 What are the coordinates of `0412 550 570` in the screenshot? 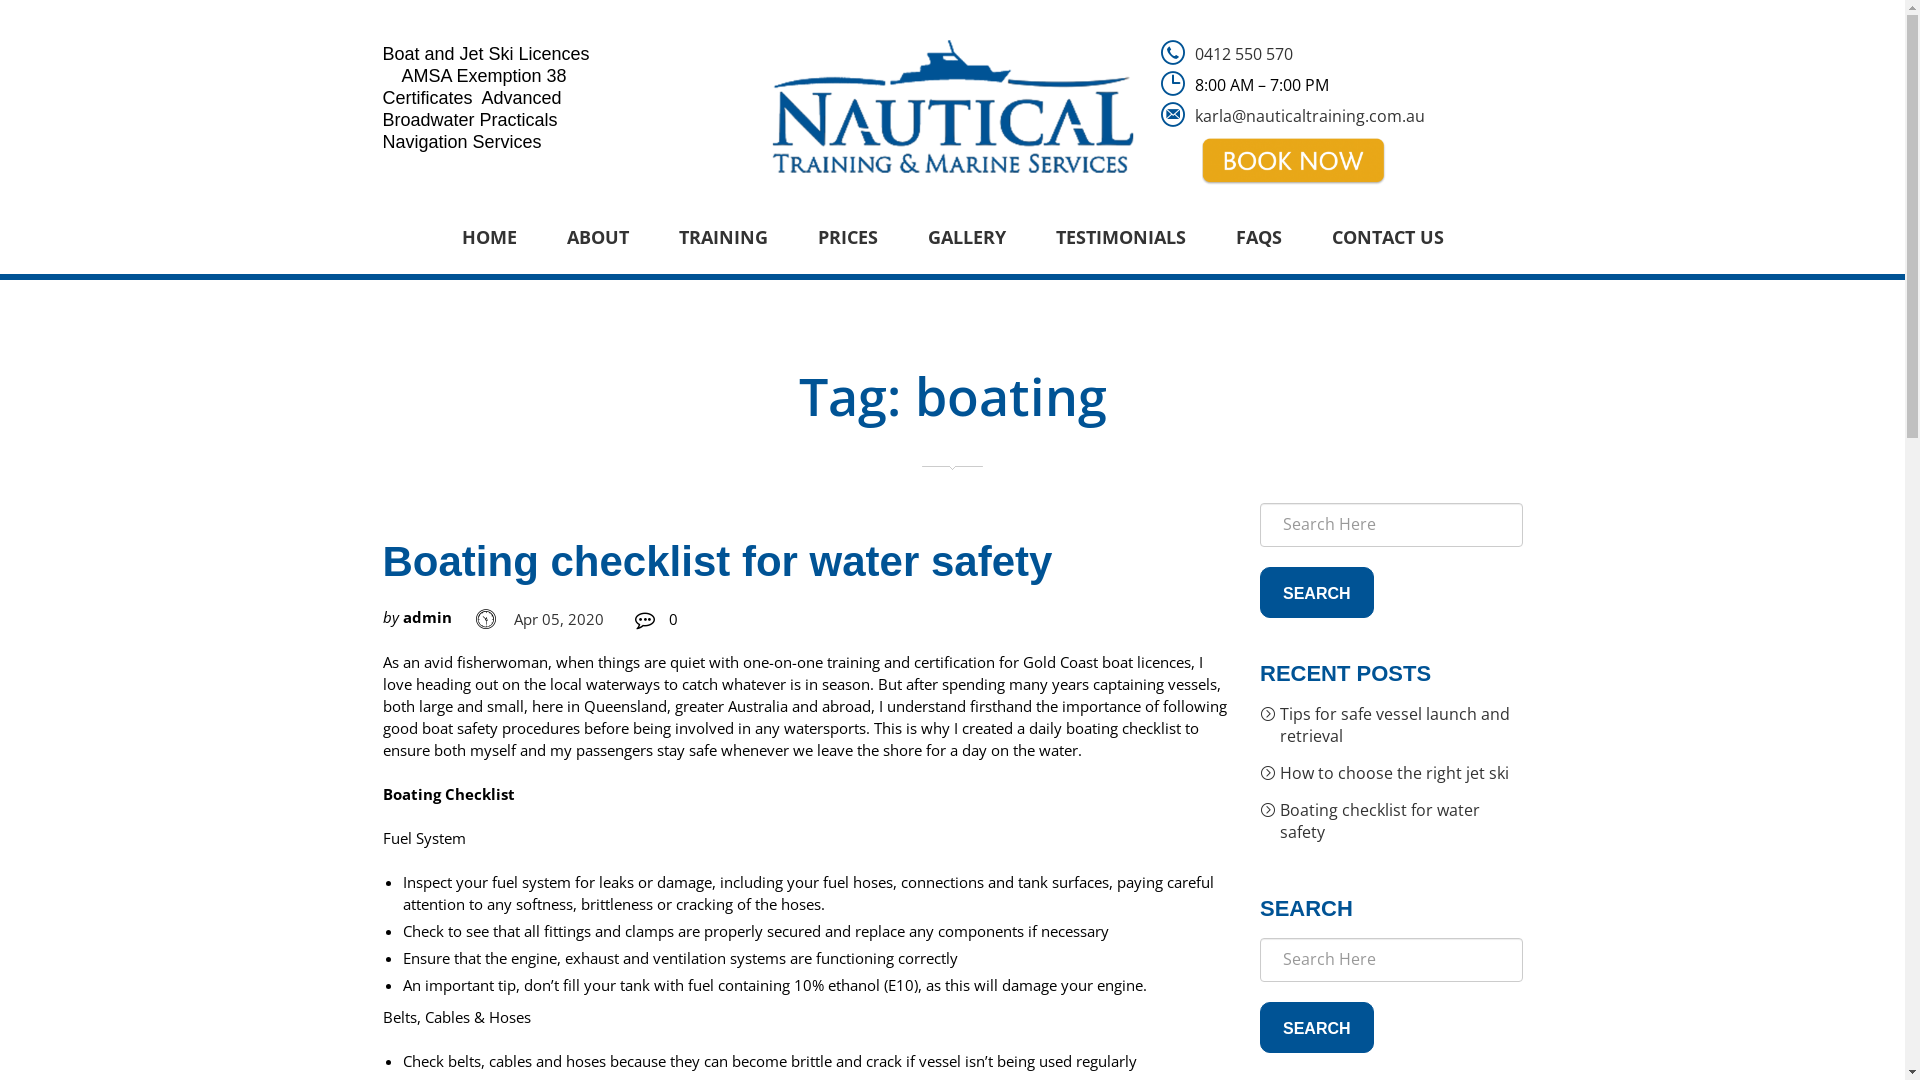 It's located at (1244, 54).